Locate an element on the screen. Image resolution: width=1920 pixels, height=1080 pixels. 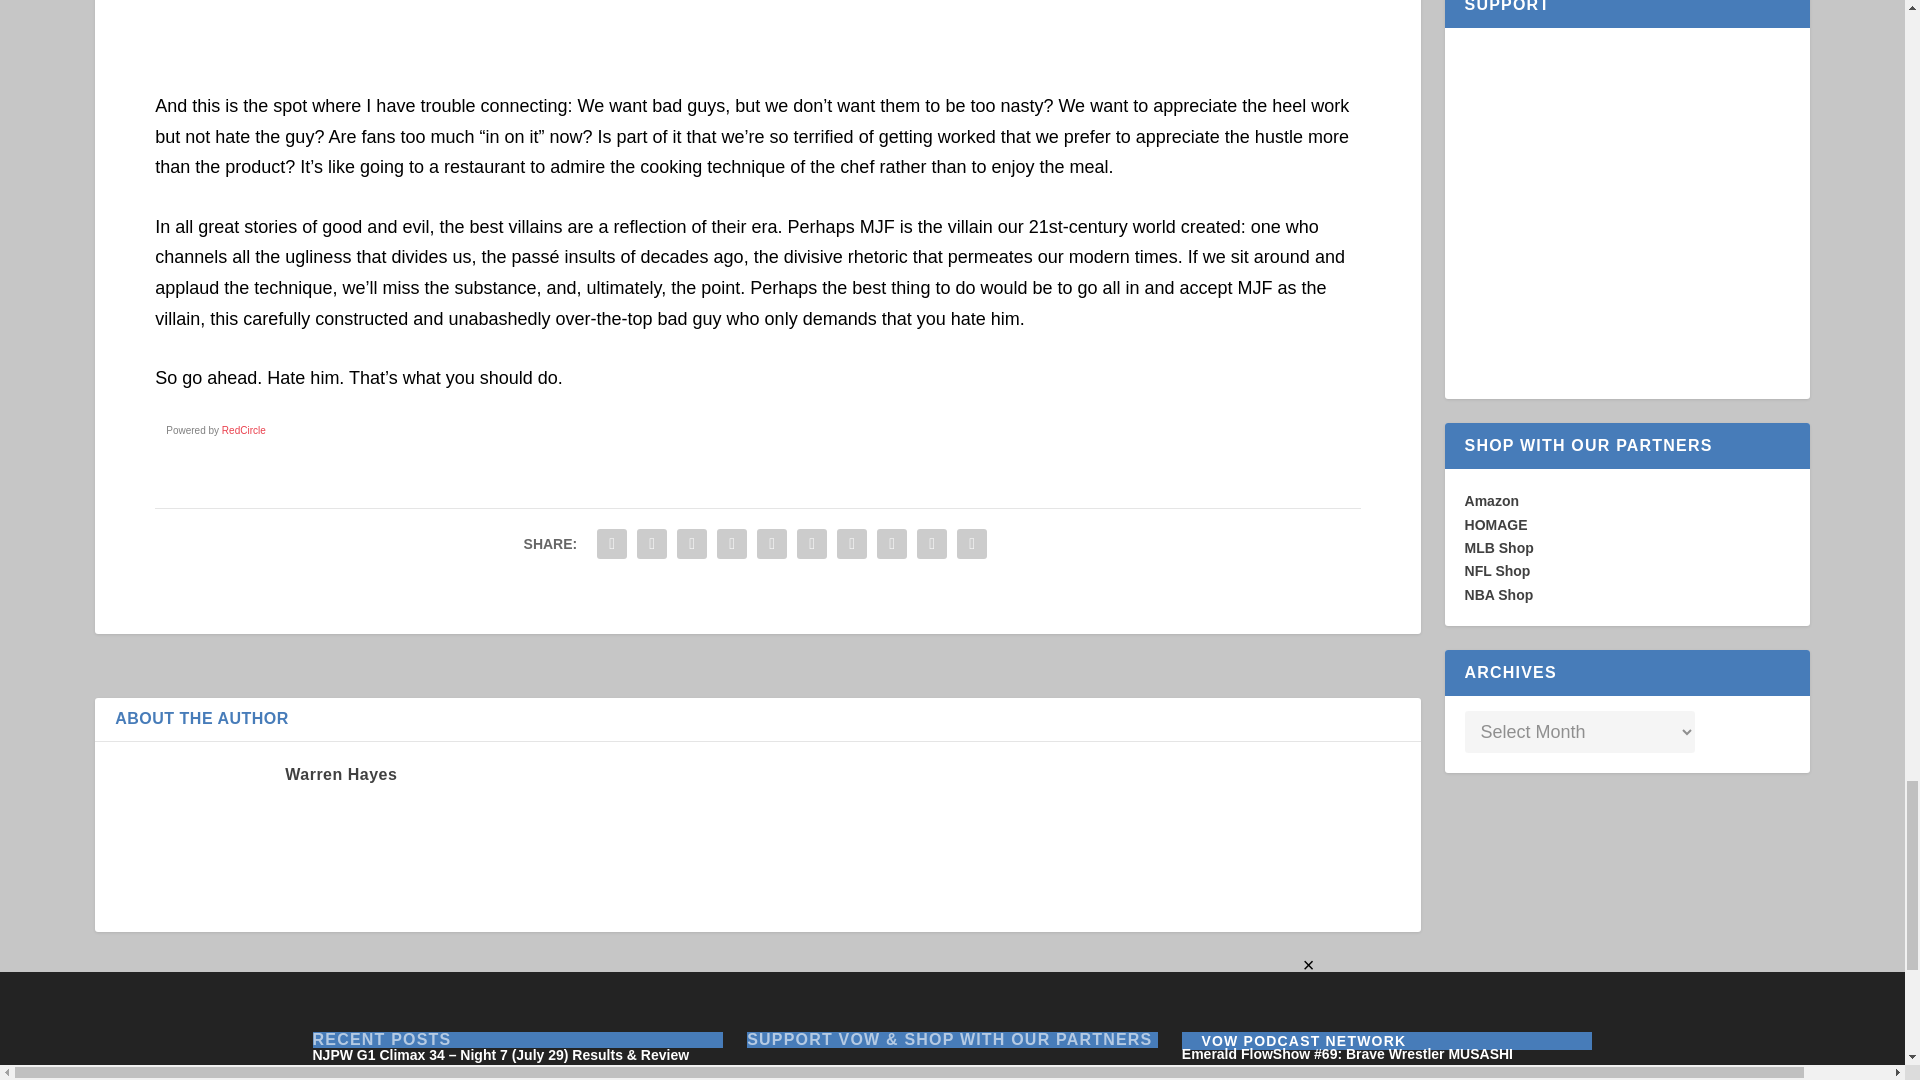
Share "Just Hate MJF. Go Ahead." via Stumbleupon is located at coordinates (892, 543).